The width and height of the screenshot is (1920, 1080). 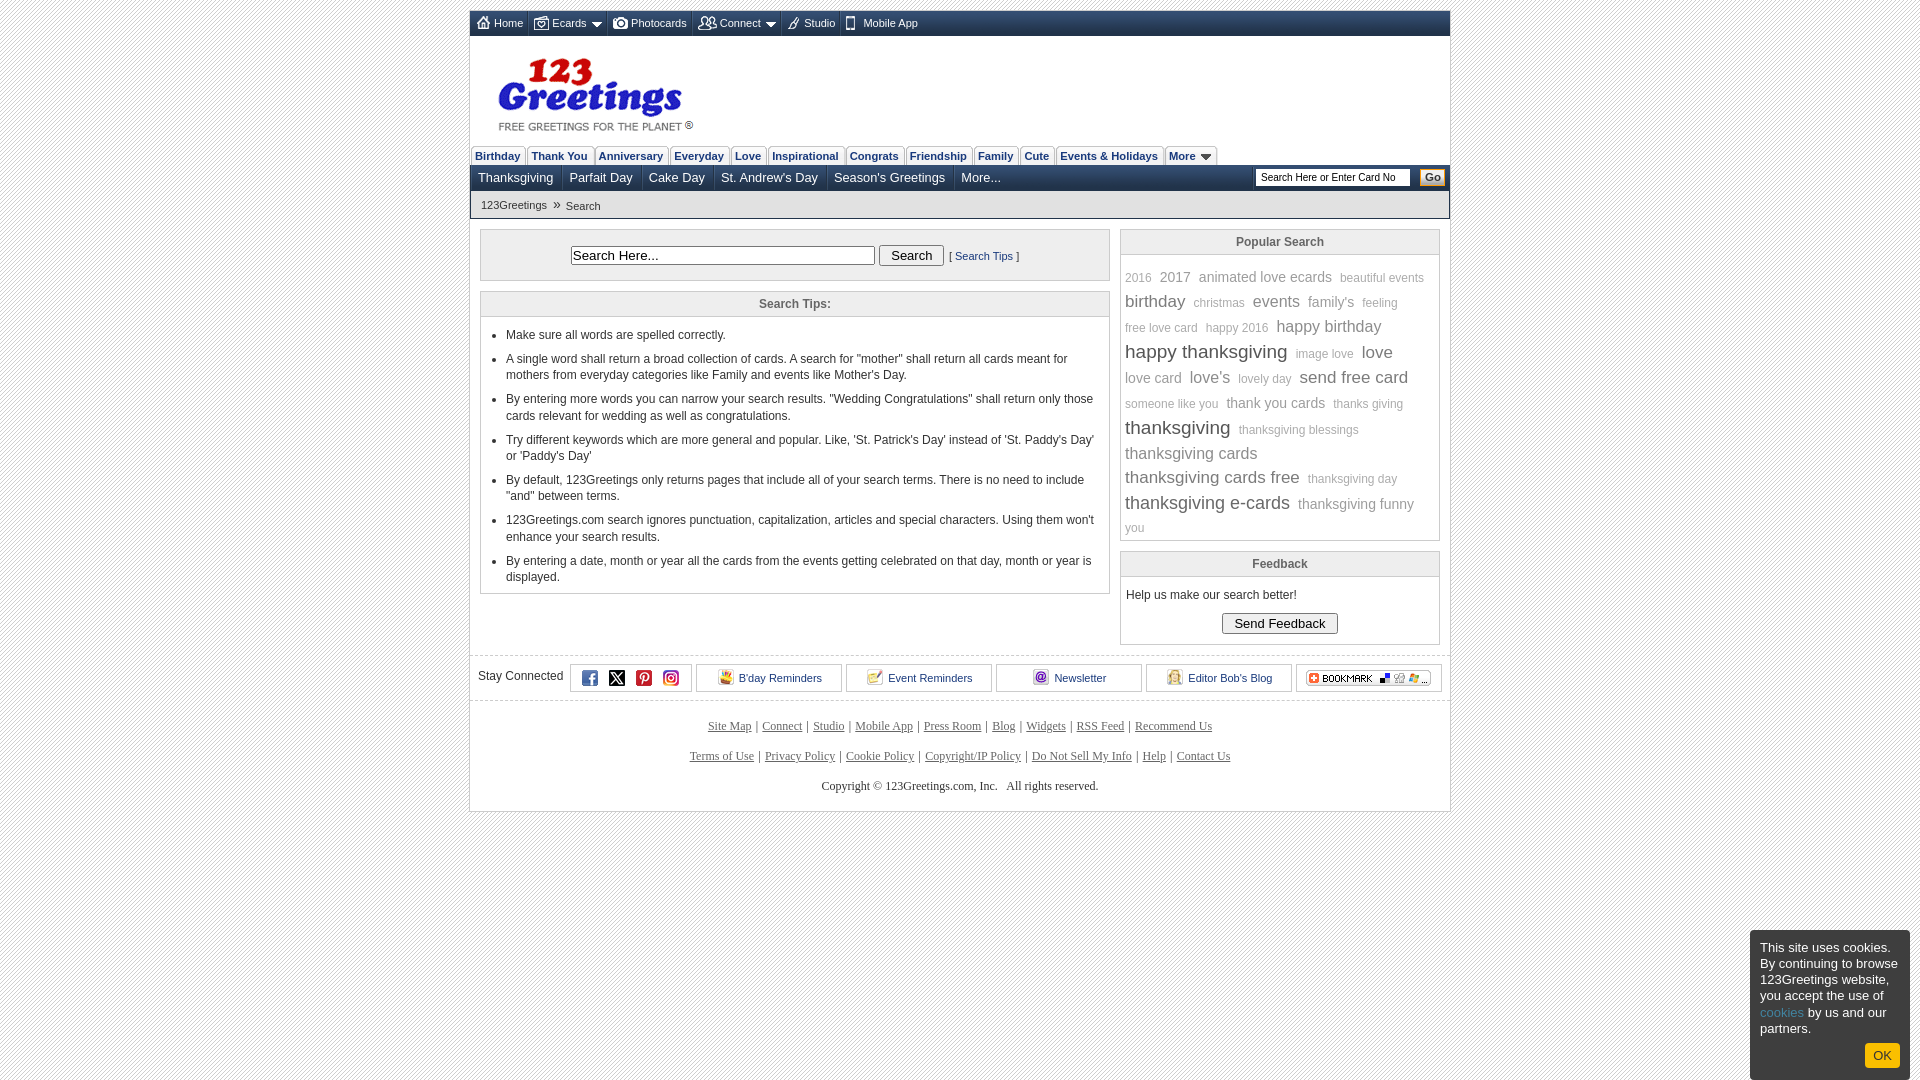 What do you see at coordinates (1192, 454) in the screenshot?
I see `thanksgiving cards` at bounding box center [1192, 454].